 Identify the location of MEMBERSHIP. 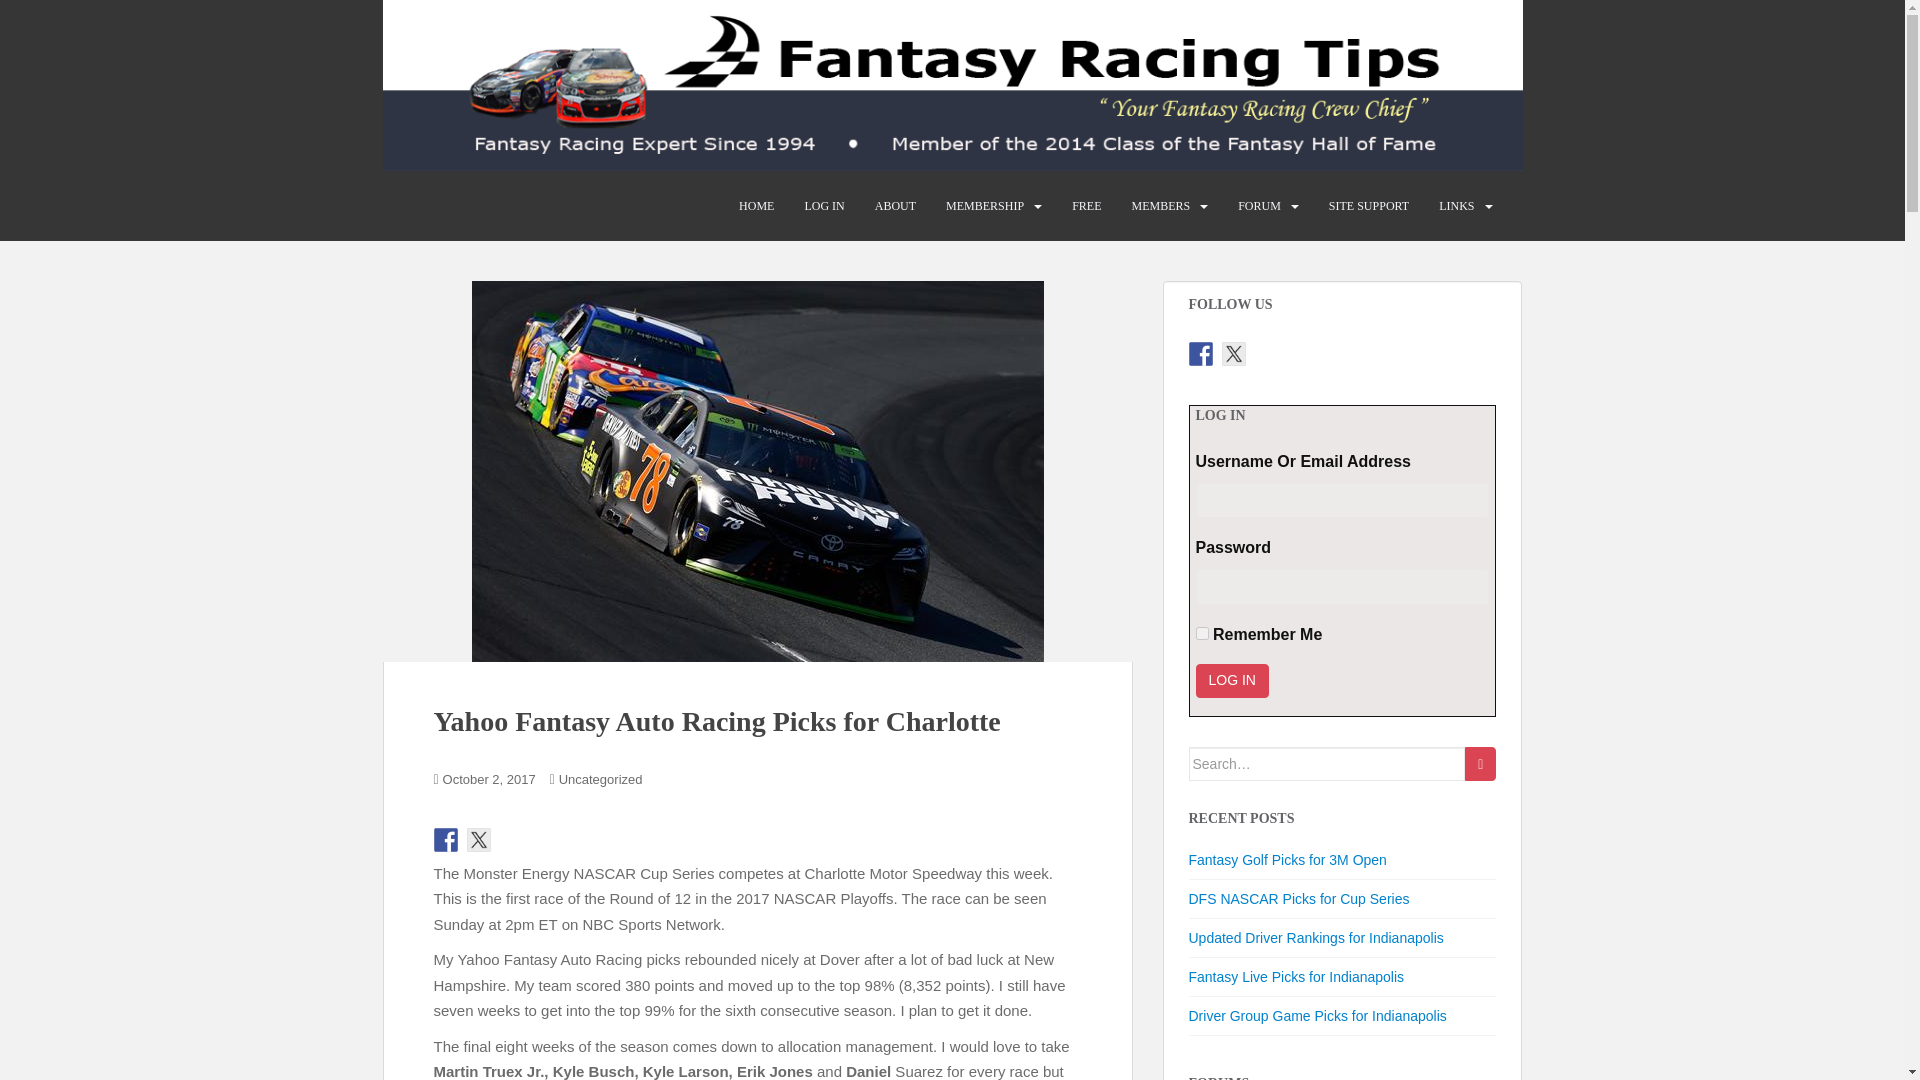
(984, 205).